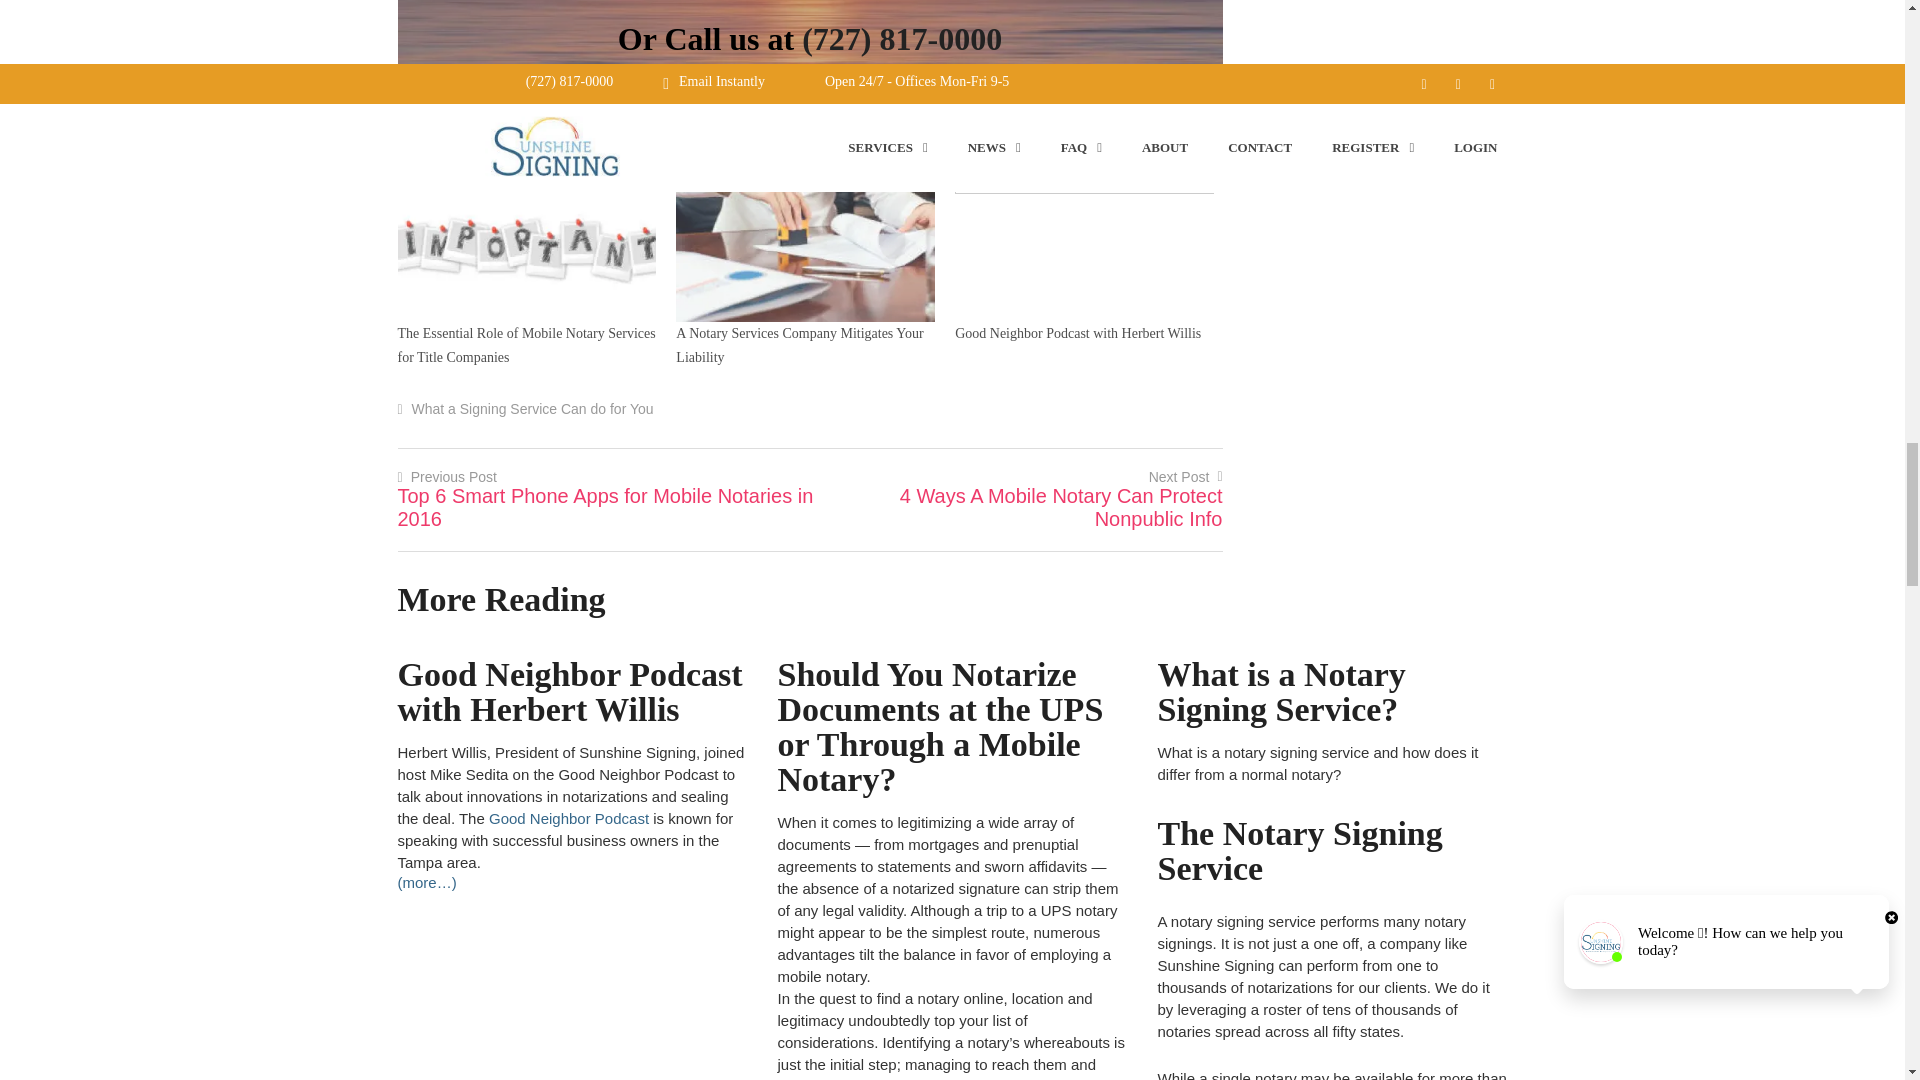 This screenshot has width=1920, height=1080. I want to click on A Notary Services Company Mitigates Your Liability, so click(805, 247).